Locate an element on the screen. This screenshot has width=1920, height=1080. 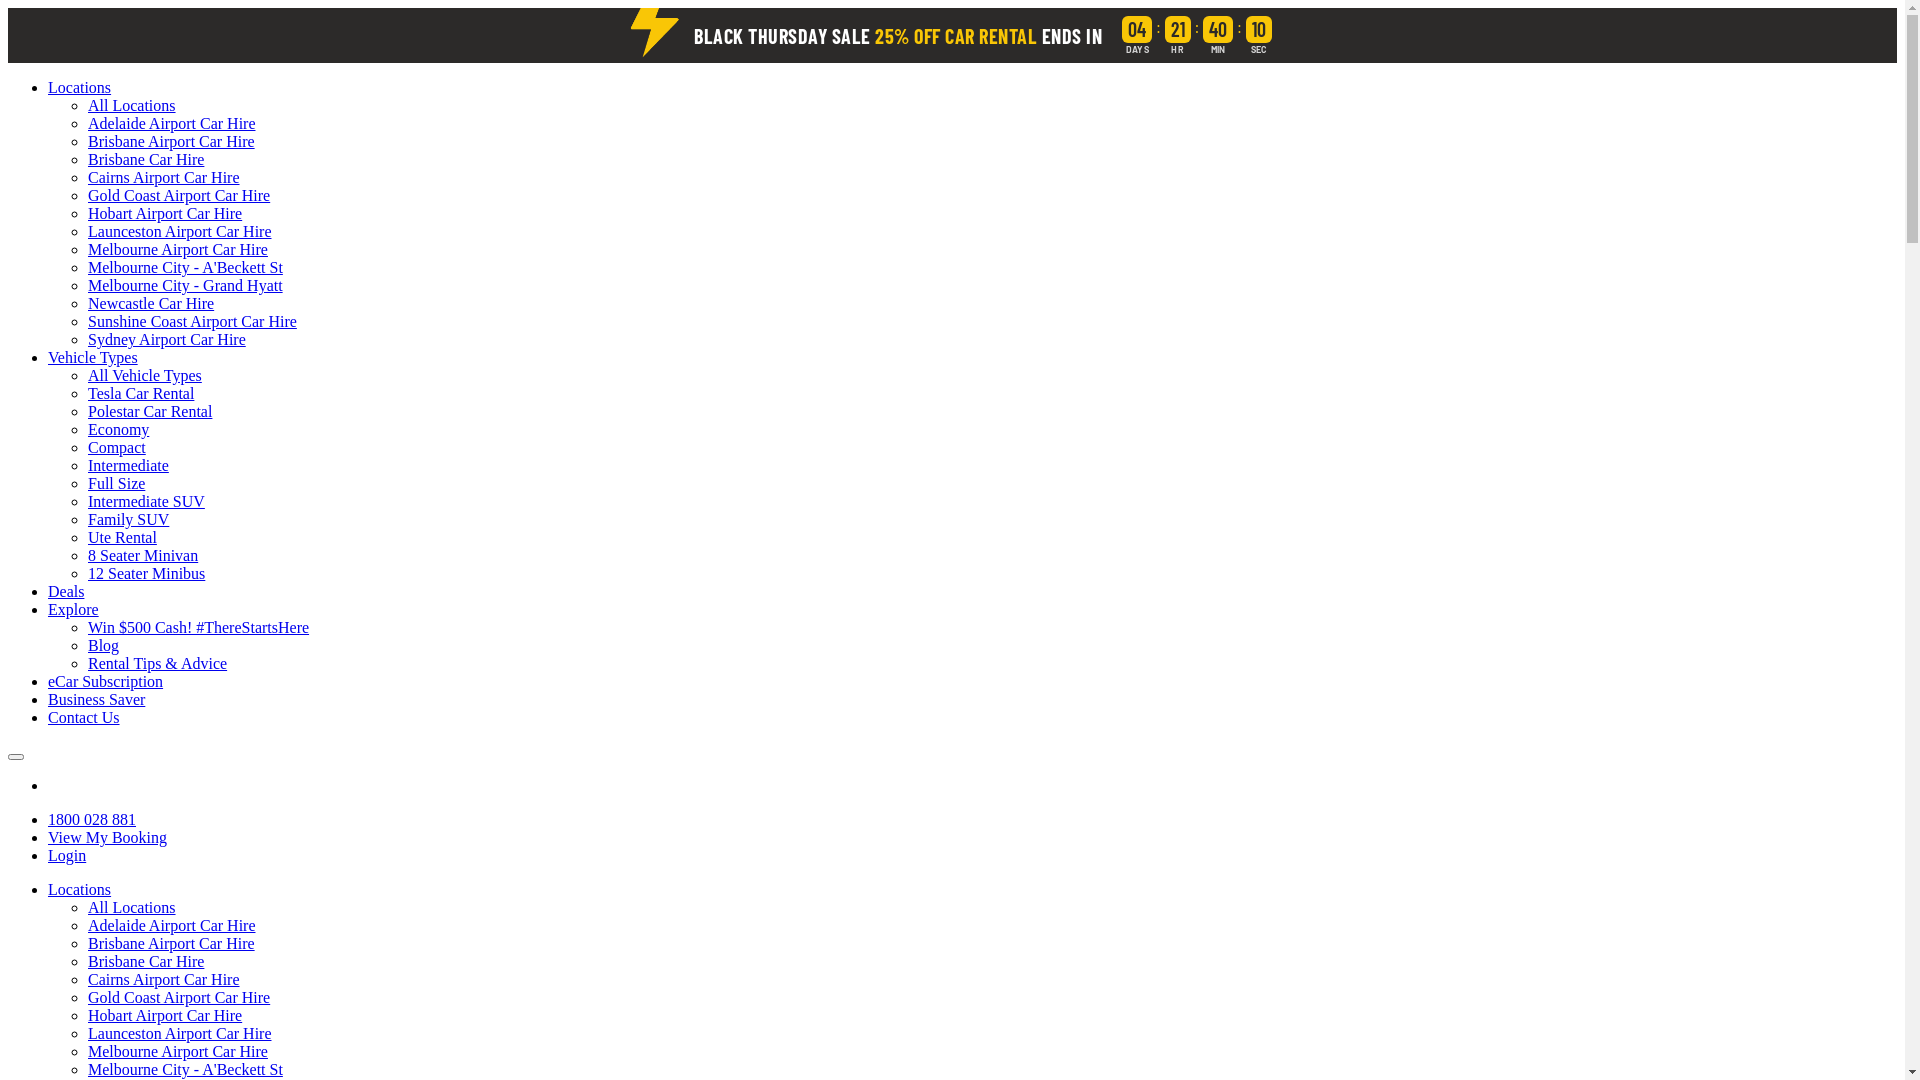
Gold Coast Airport Car Hire is located at coordinates (179, 195).